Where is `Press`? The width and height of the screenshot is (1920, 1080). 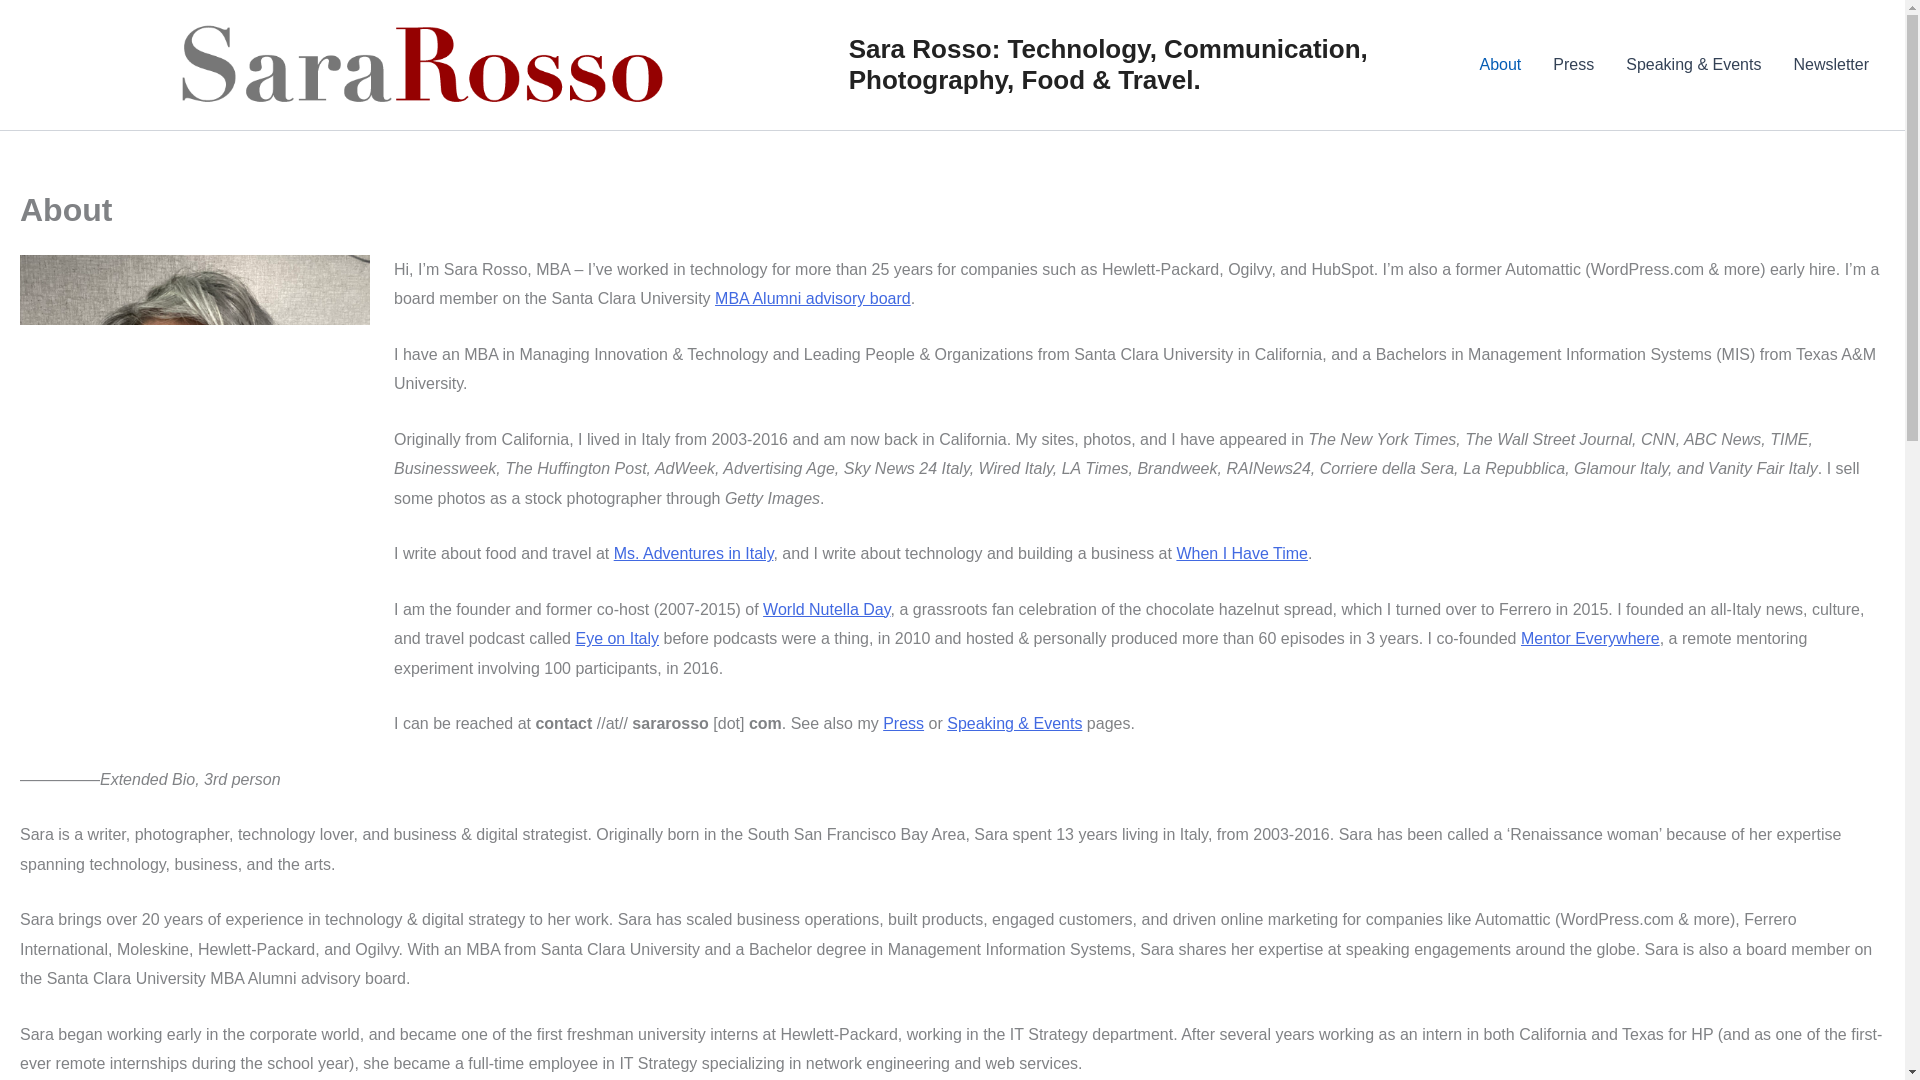
Press is located at coordinates (903, 723).